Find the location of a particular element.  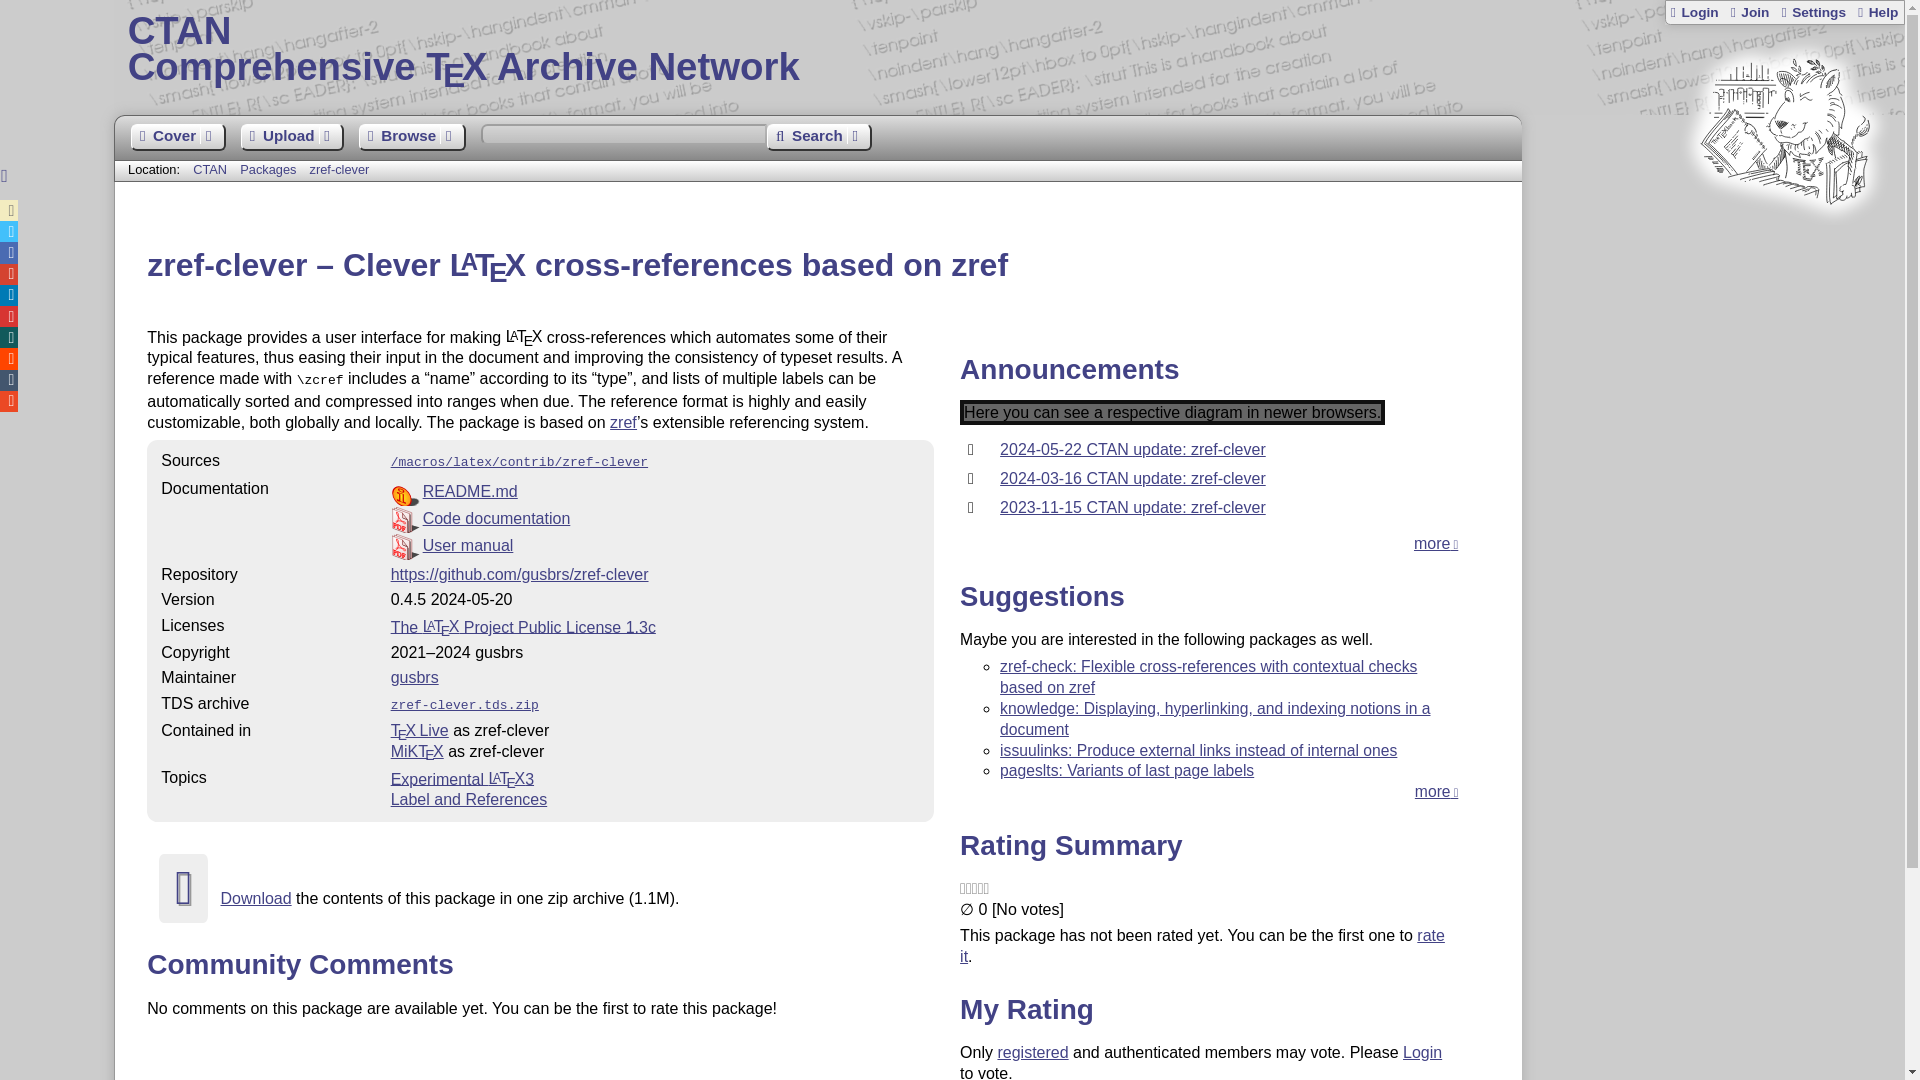

Read Me file is located at coordinates (655, 492).